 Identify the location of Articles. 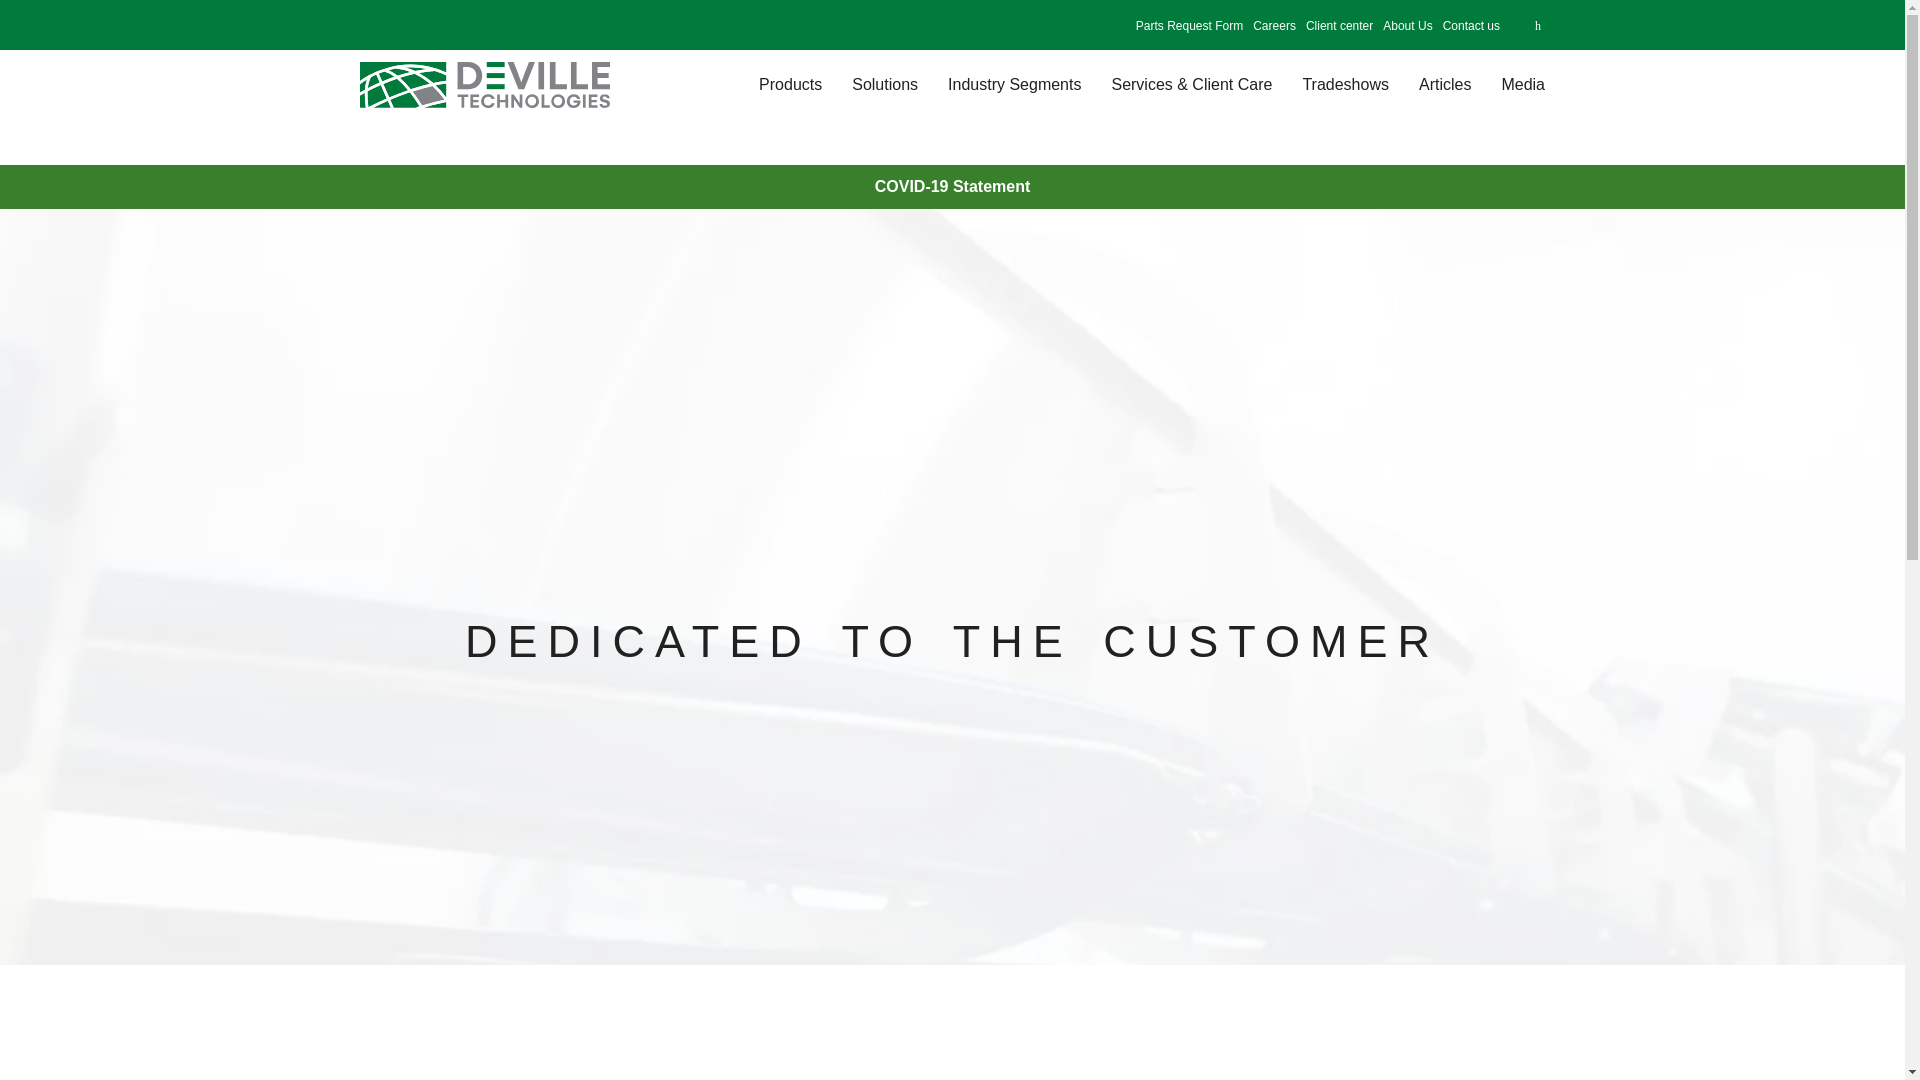
(1444, 84).